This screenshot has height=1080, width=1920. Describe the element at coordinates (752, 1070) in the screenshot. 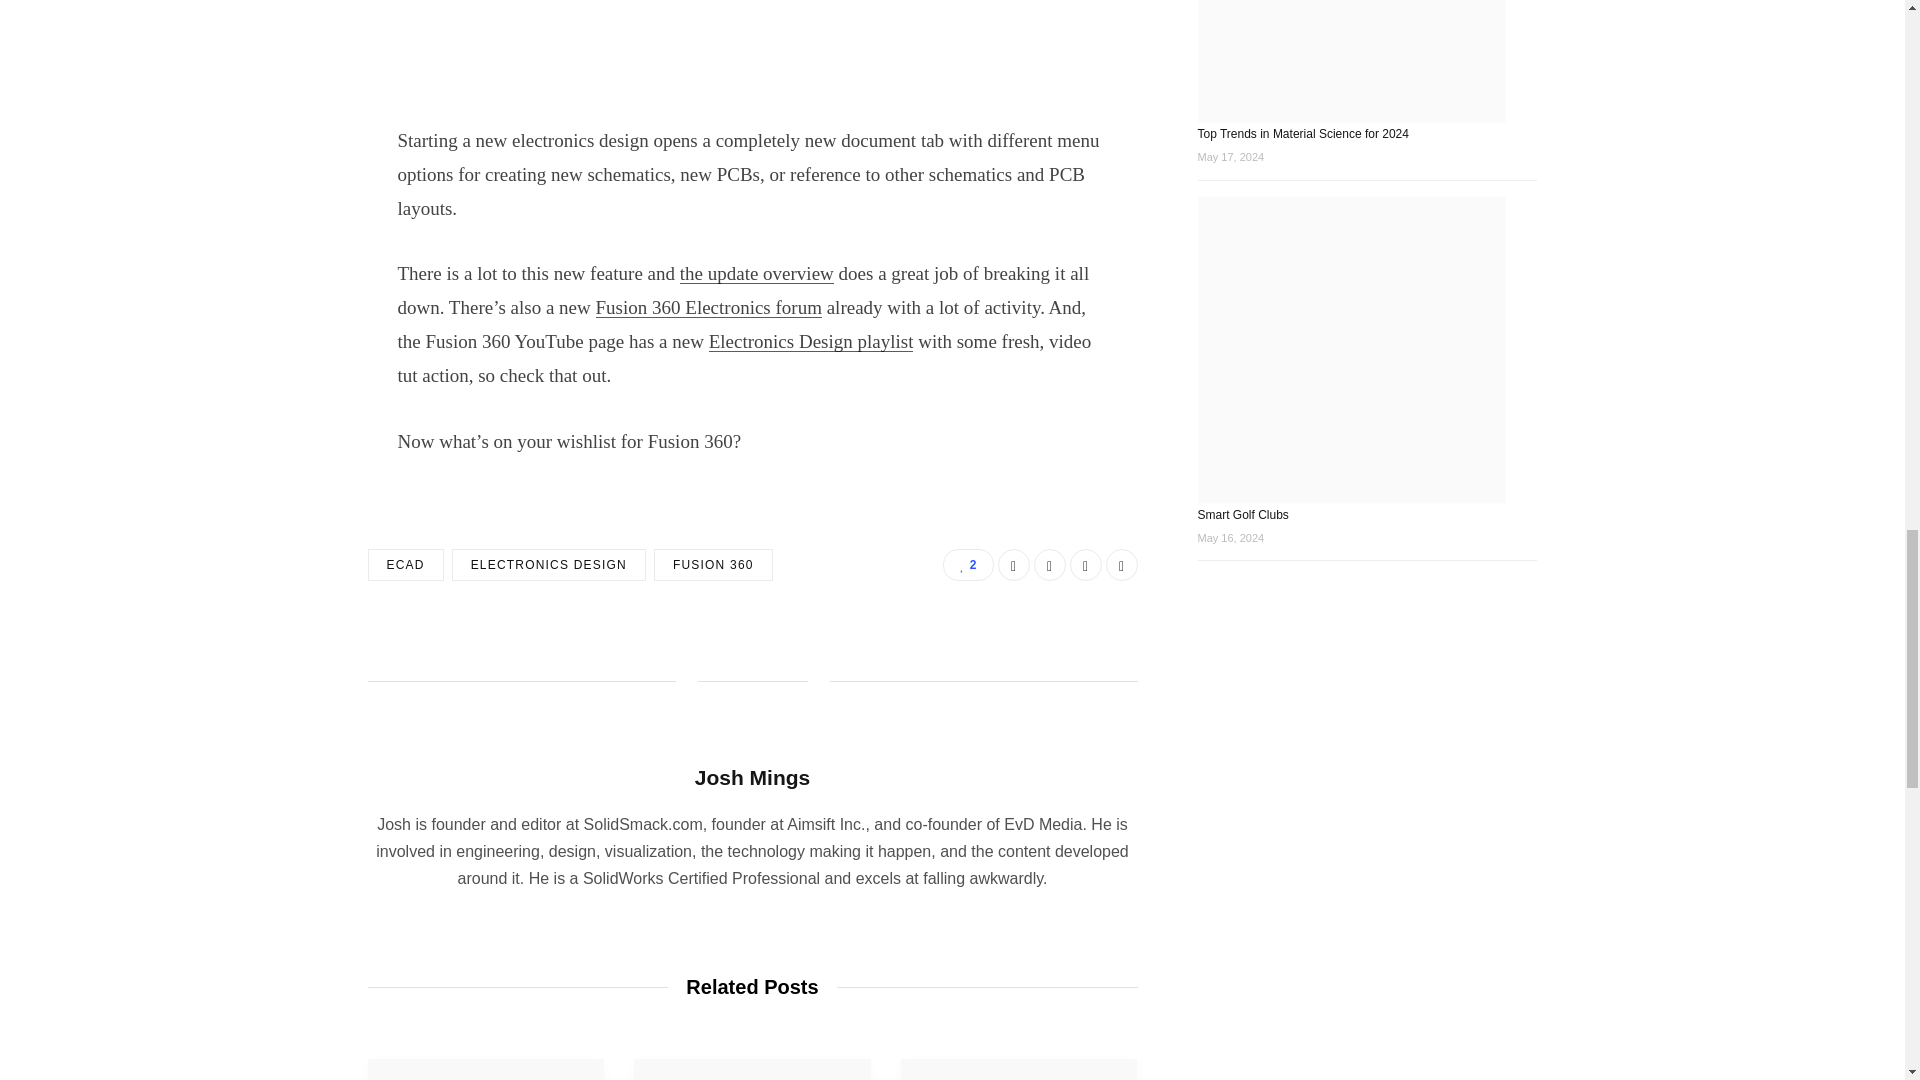

I see `Cybersecurity threats to consider when 3D printing` at that location.